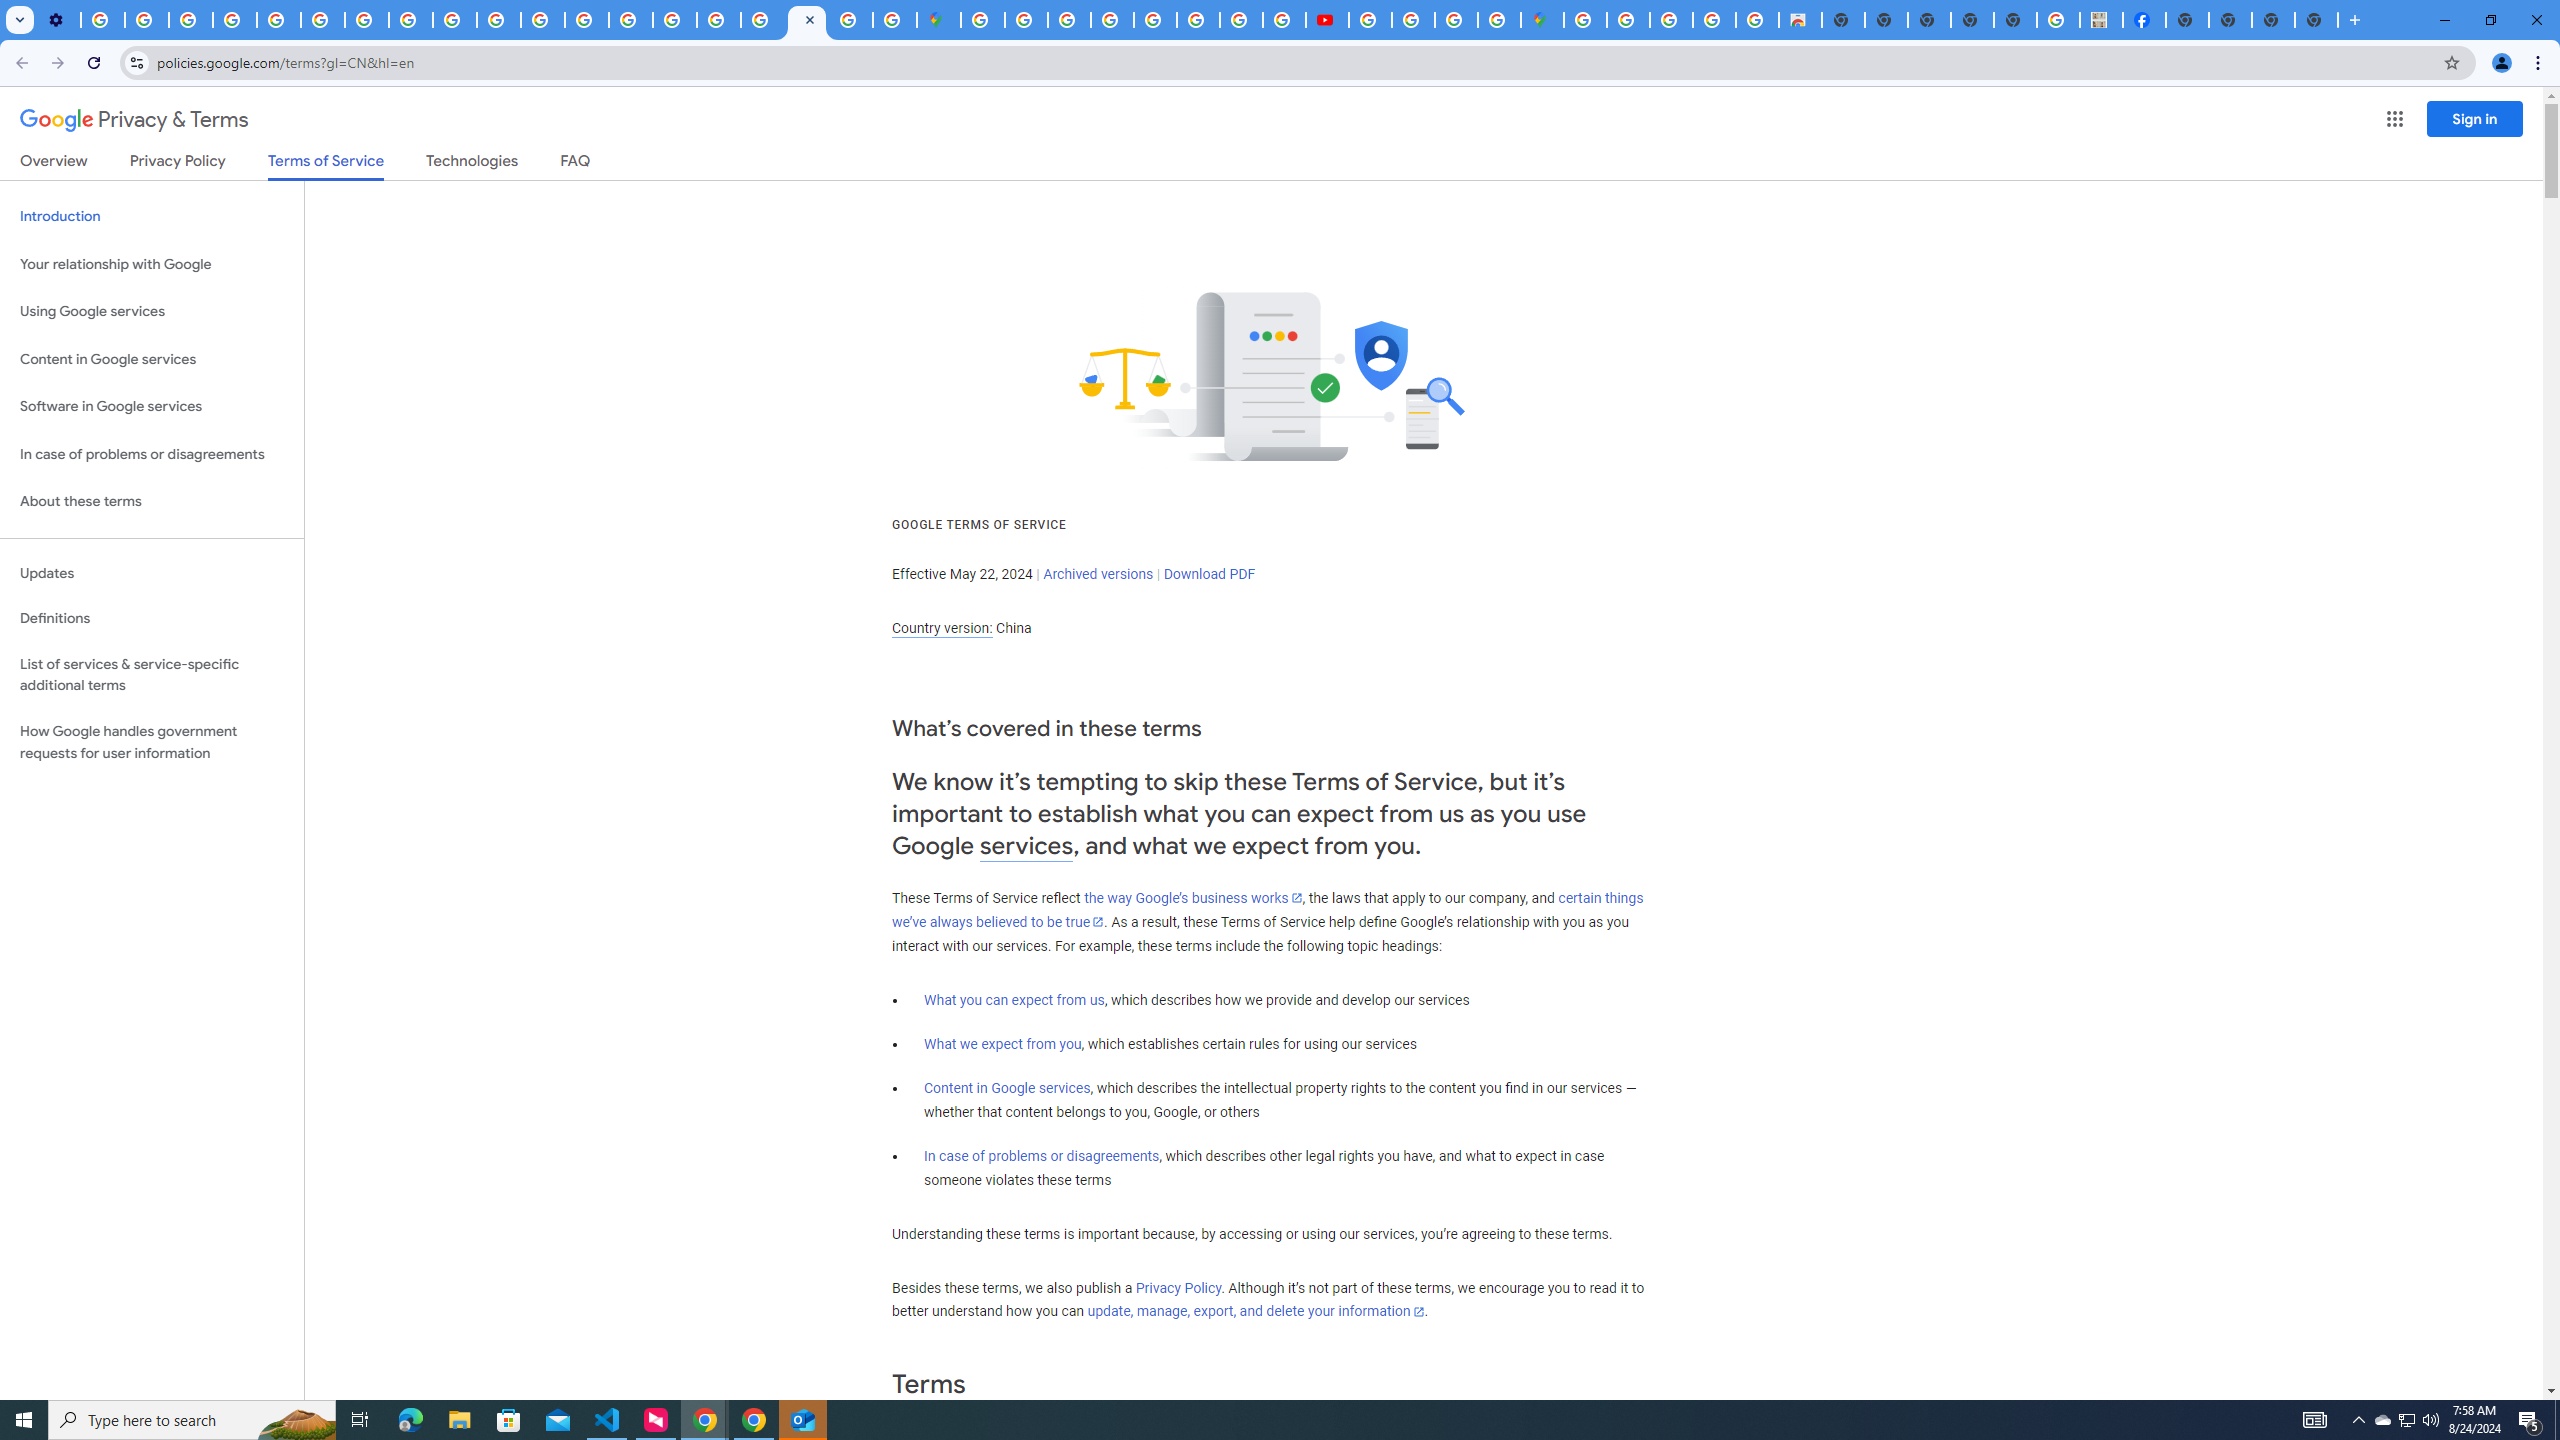  Describe the element at coordinates (1026, 846) in the screenshot. I see `services` at that location.